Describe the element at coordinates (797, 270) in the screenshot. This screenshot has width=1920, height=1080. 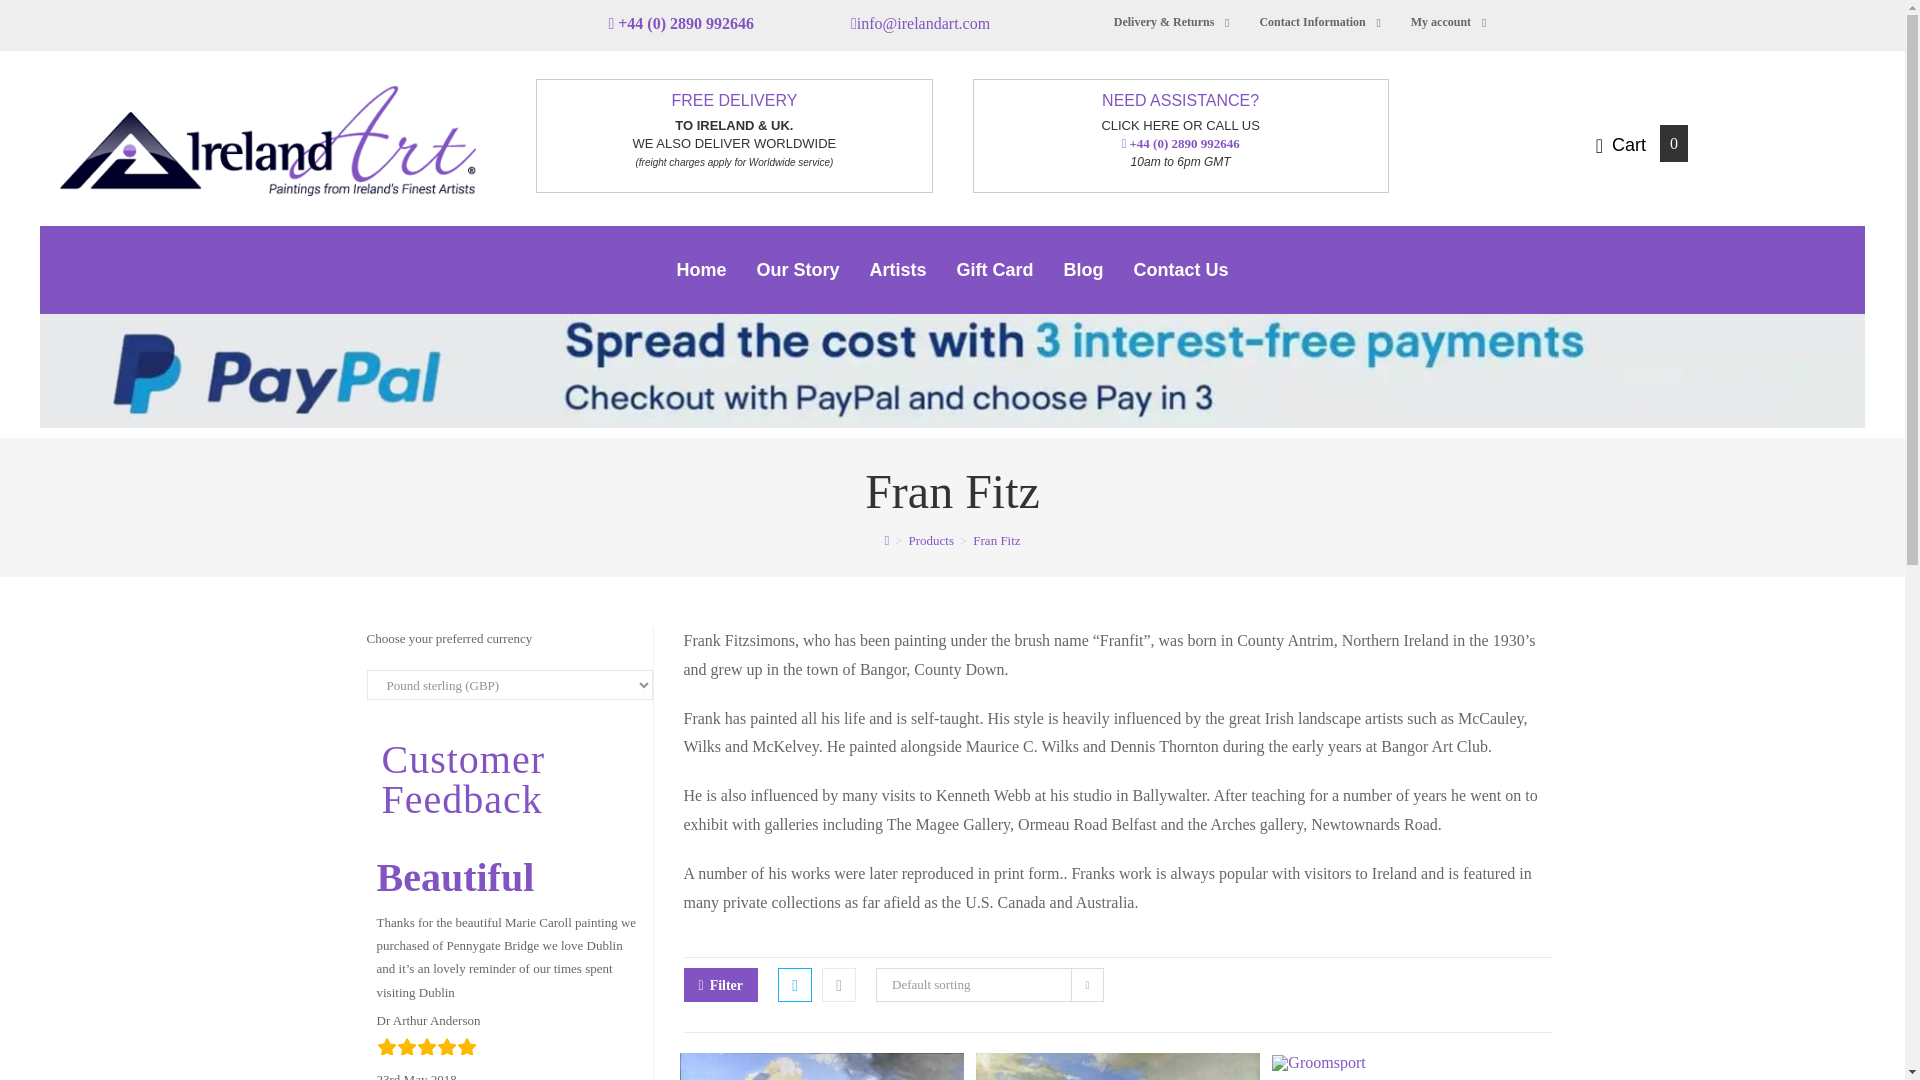
I see `Our Story` at that location.